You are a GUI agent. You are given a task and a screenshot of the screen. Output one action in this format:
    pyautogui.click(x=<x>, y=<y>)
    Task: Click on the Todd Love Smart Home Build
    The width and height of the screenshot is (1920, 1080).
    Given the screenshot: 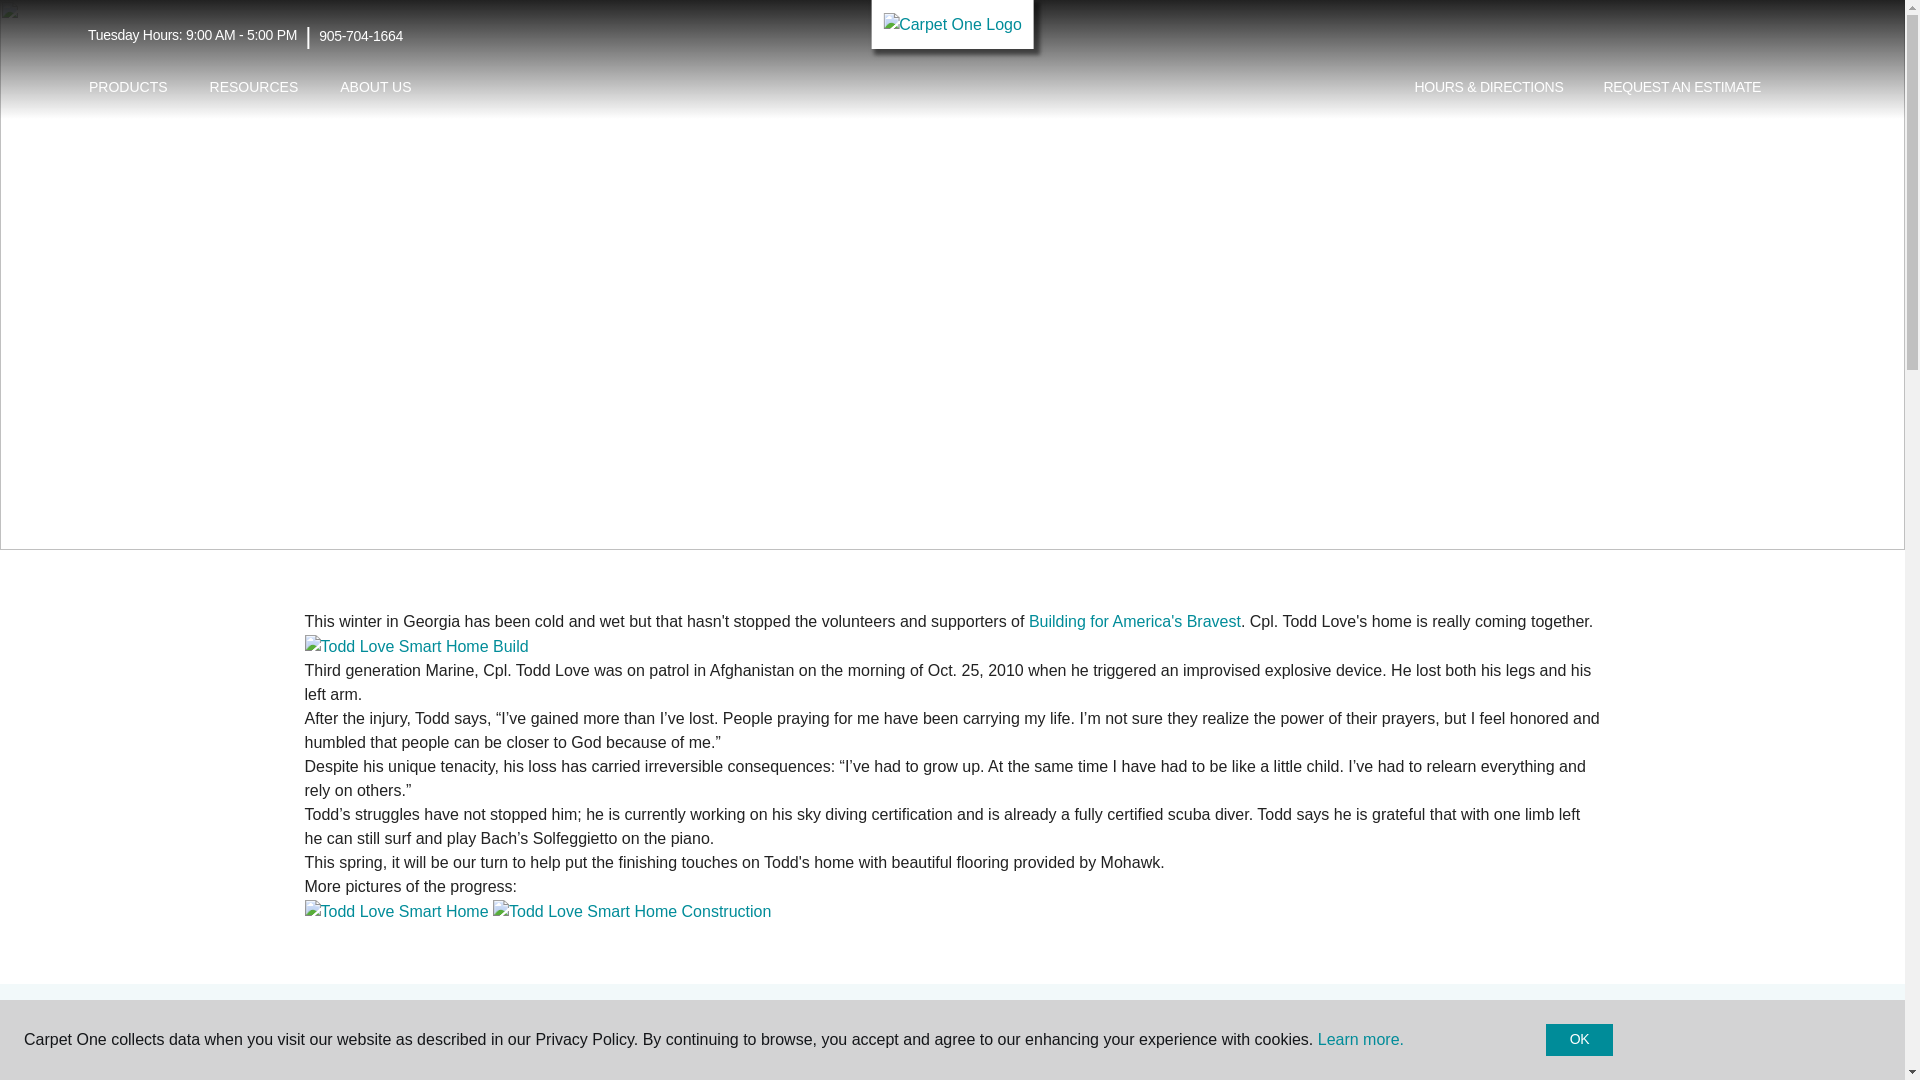 What is the action you would take?
    pyautogui.click(x=416, y=646)
    